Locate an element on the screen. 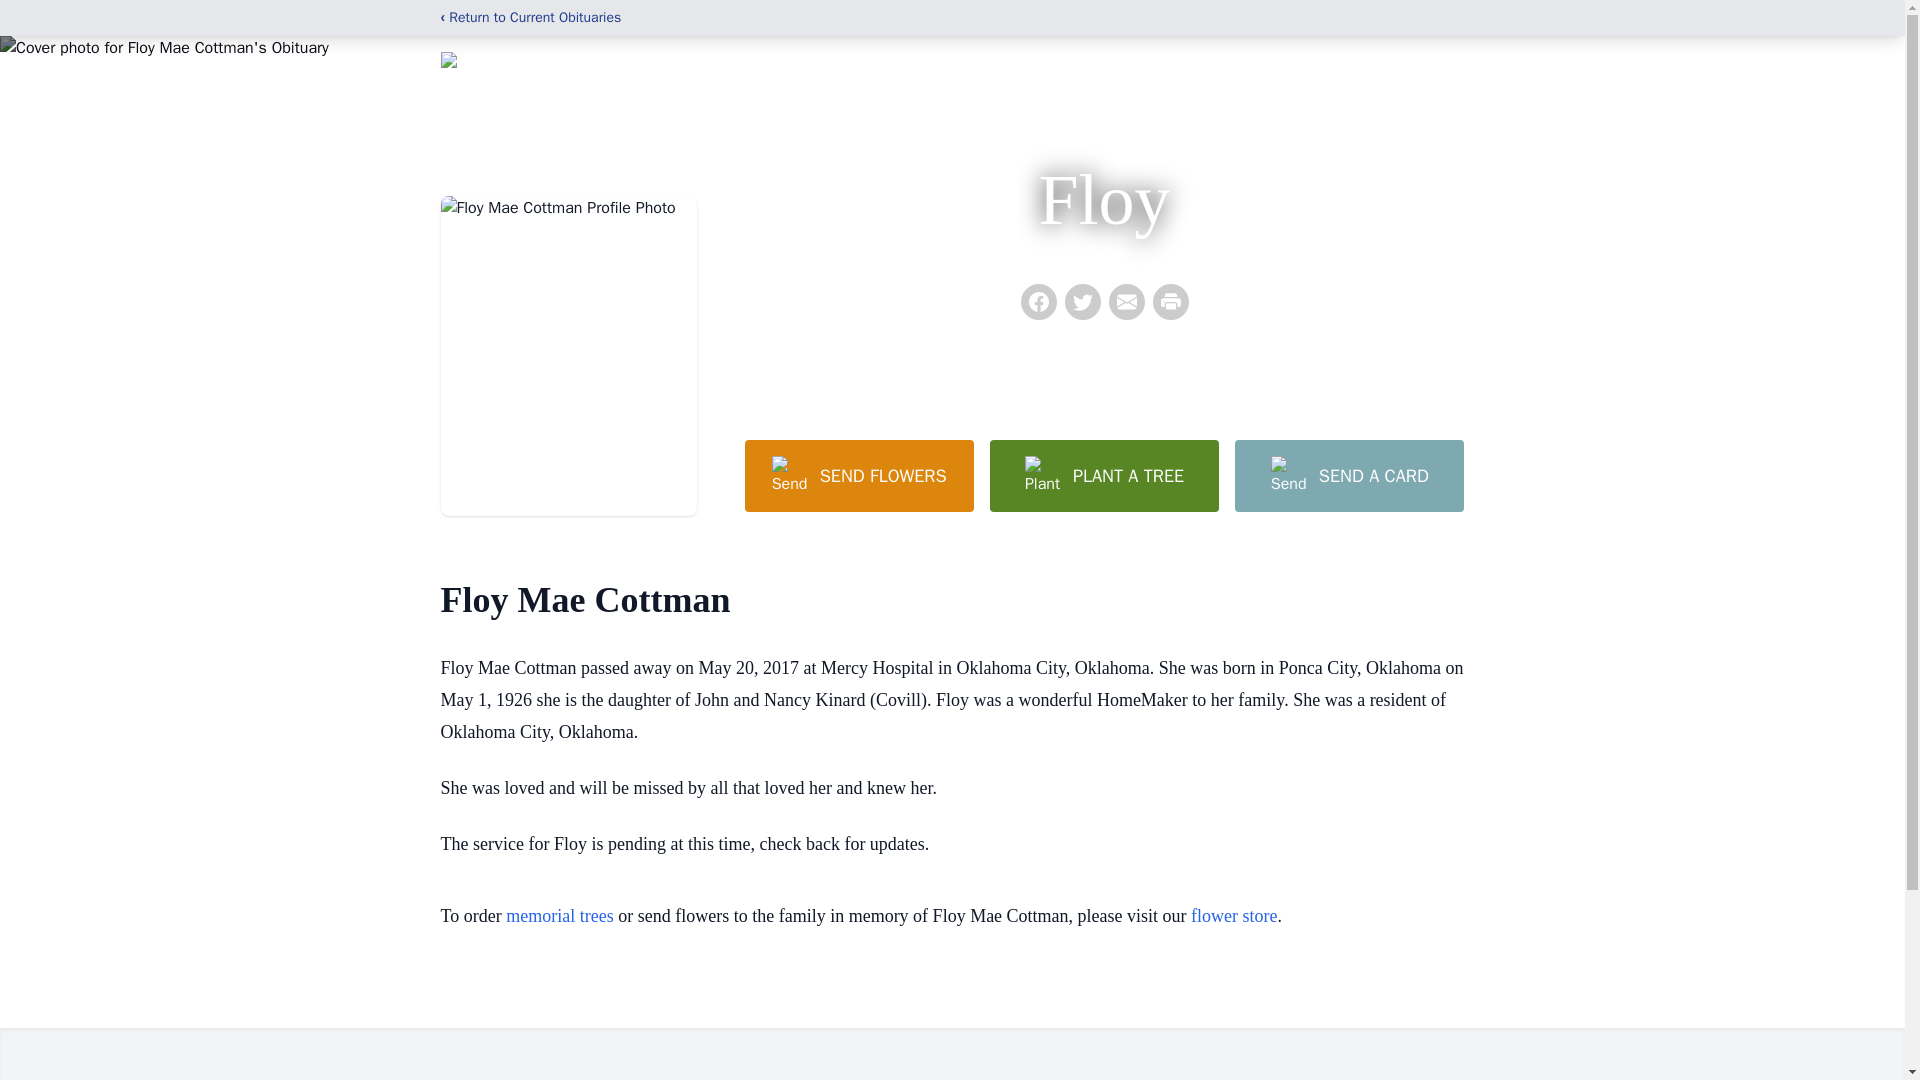 This screenshot has width=1920, height=1080. flower store is located at coordinates (1233, 916).